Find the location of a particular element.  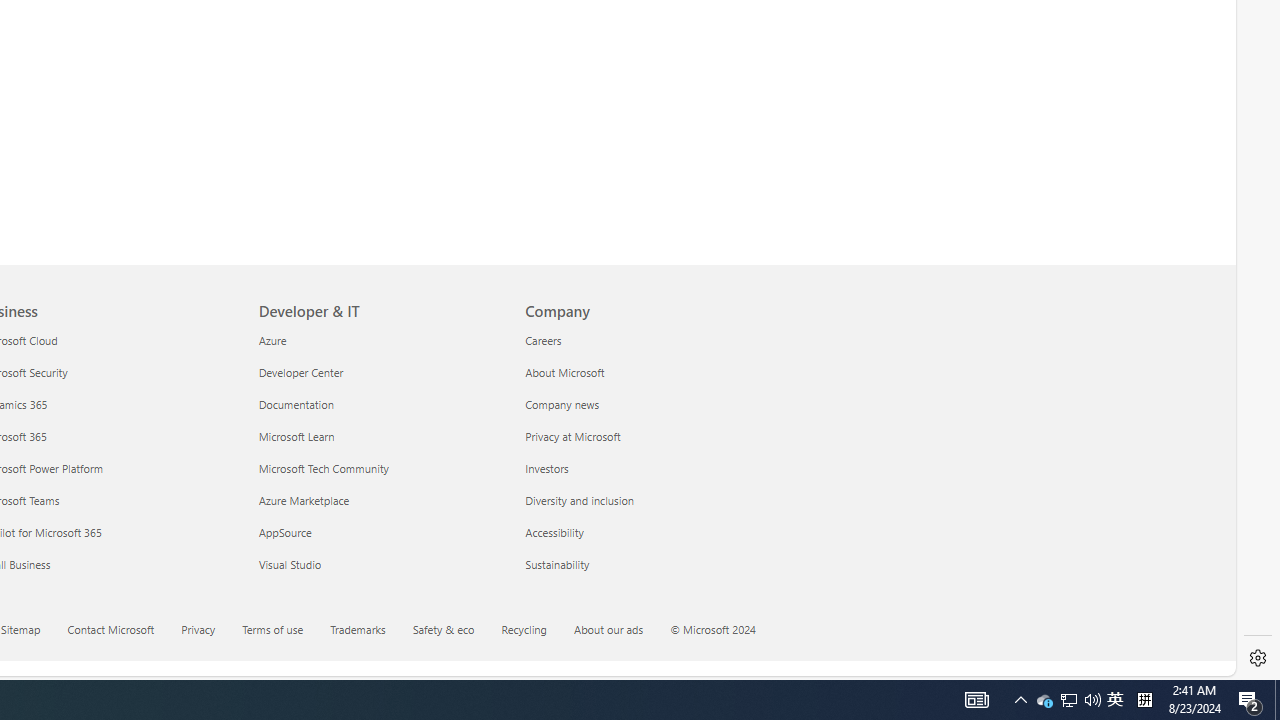

Careers is located at coordinates (646, 340).